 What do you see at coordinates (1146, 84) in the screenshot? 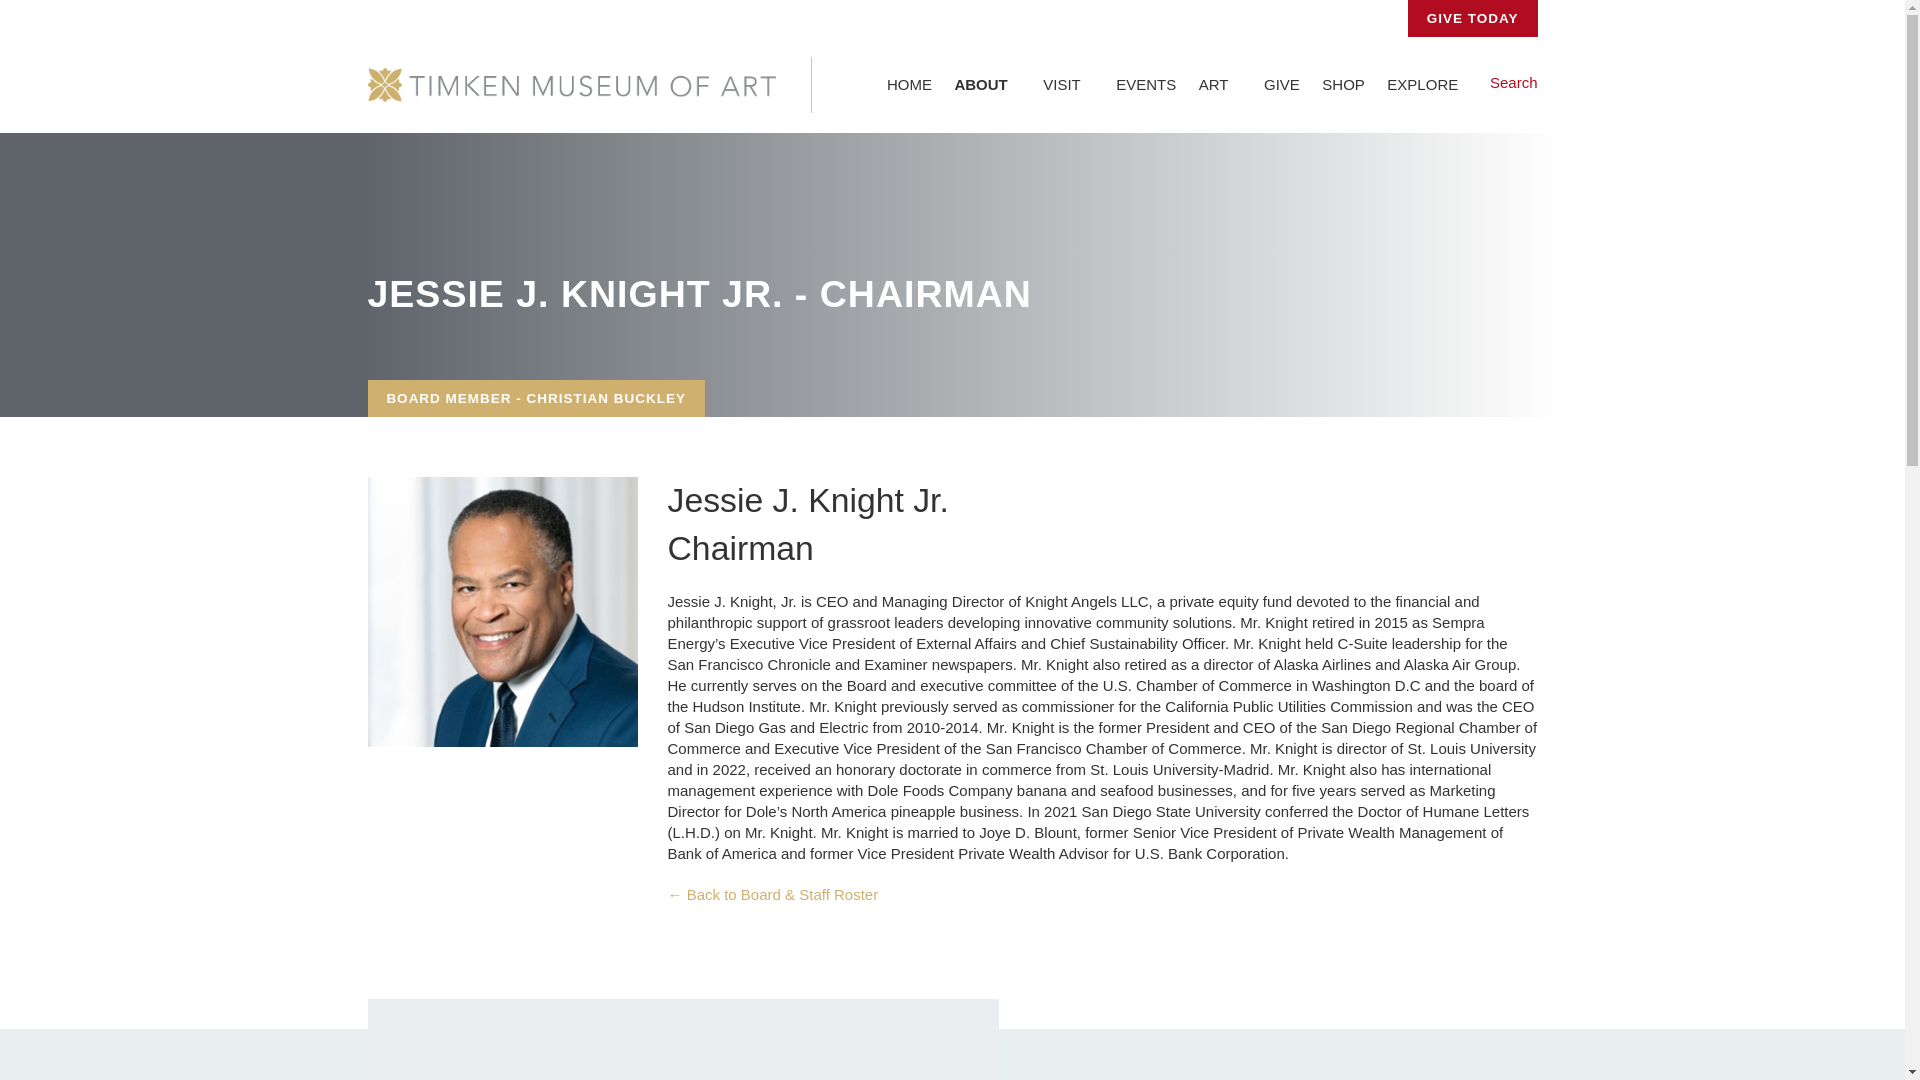
I see `EVENTS` at bounding box center [1146, 84].